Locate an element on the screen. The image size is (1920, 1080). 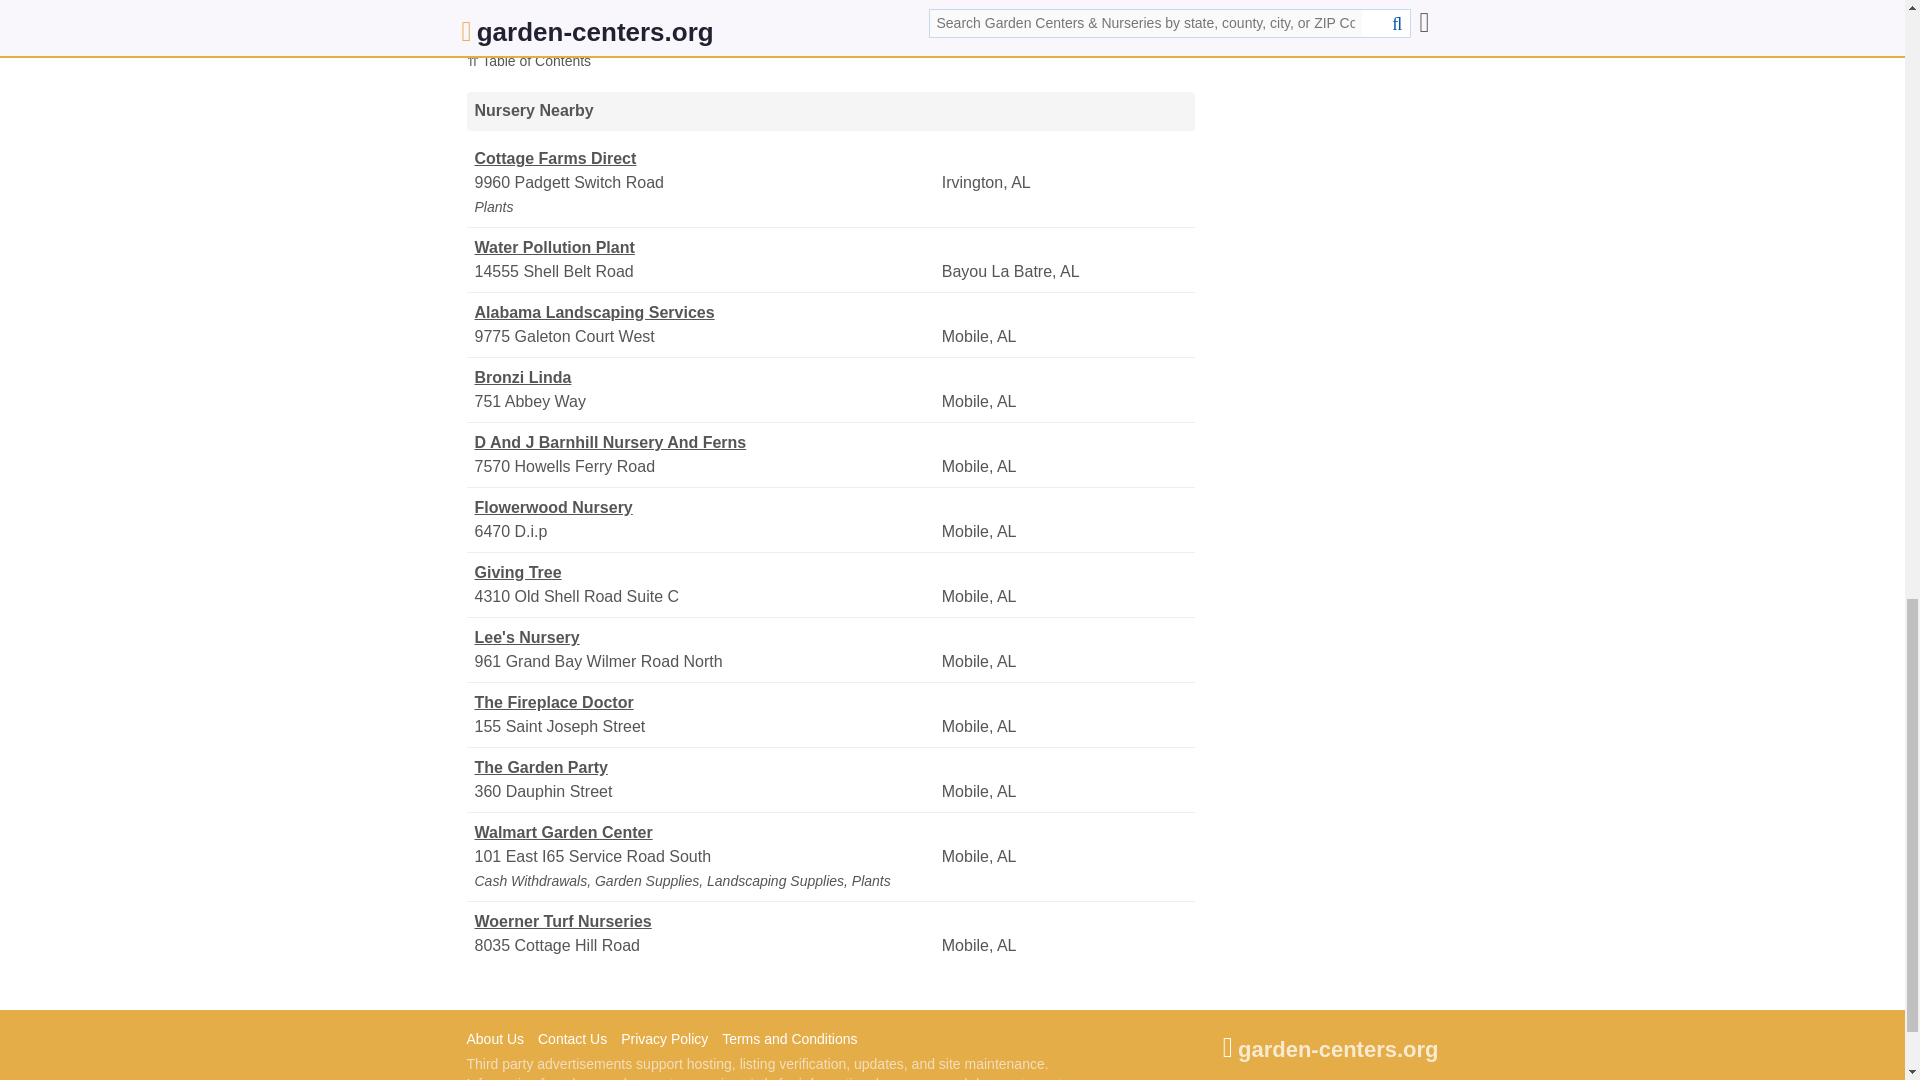
Alabama Landscaping Services is located at coordinates (705, 313).